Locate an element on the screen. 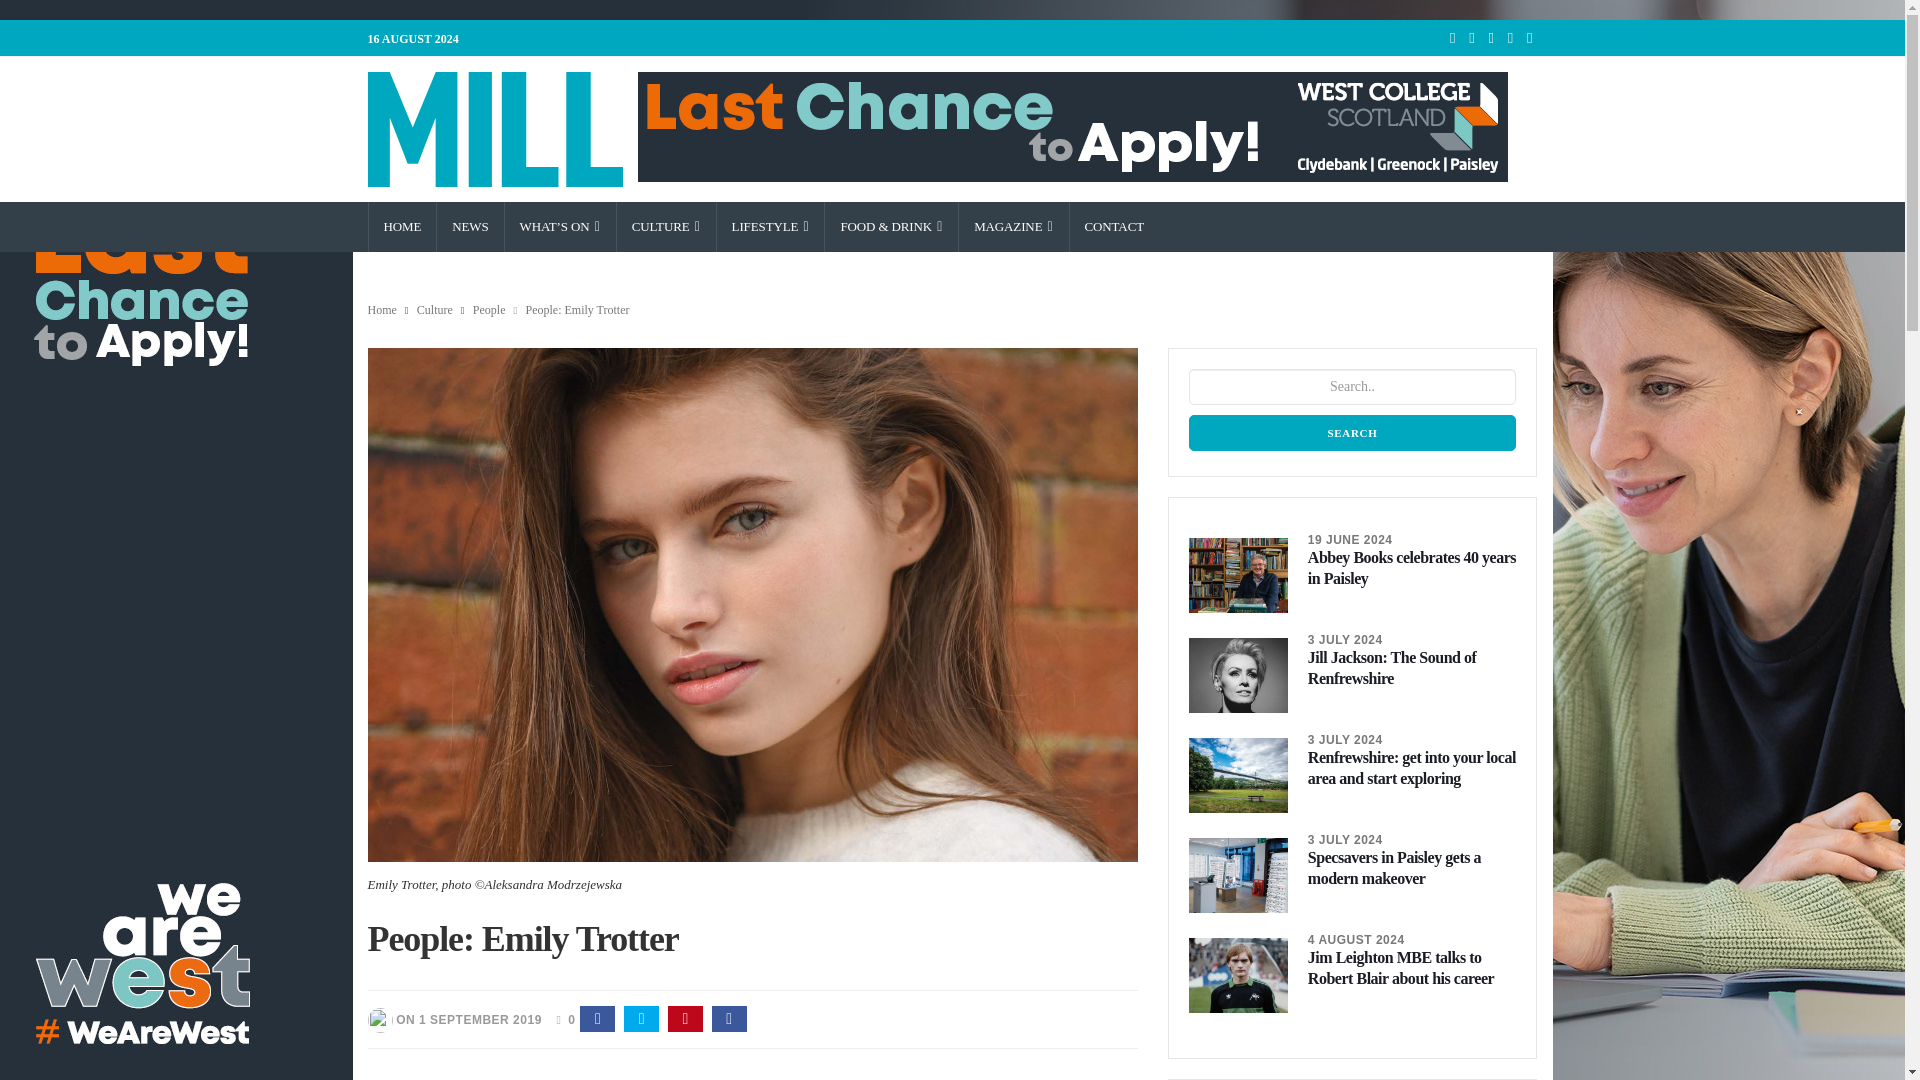  Home is located at coordinates (402, 226).